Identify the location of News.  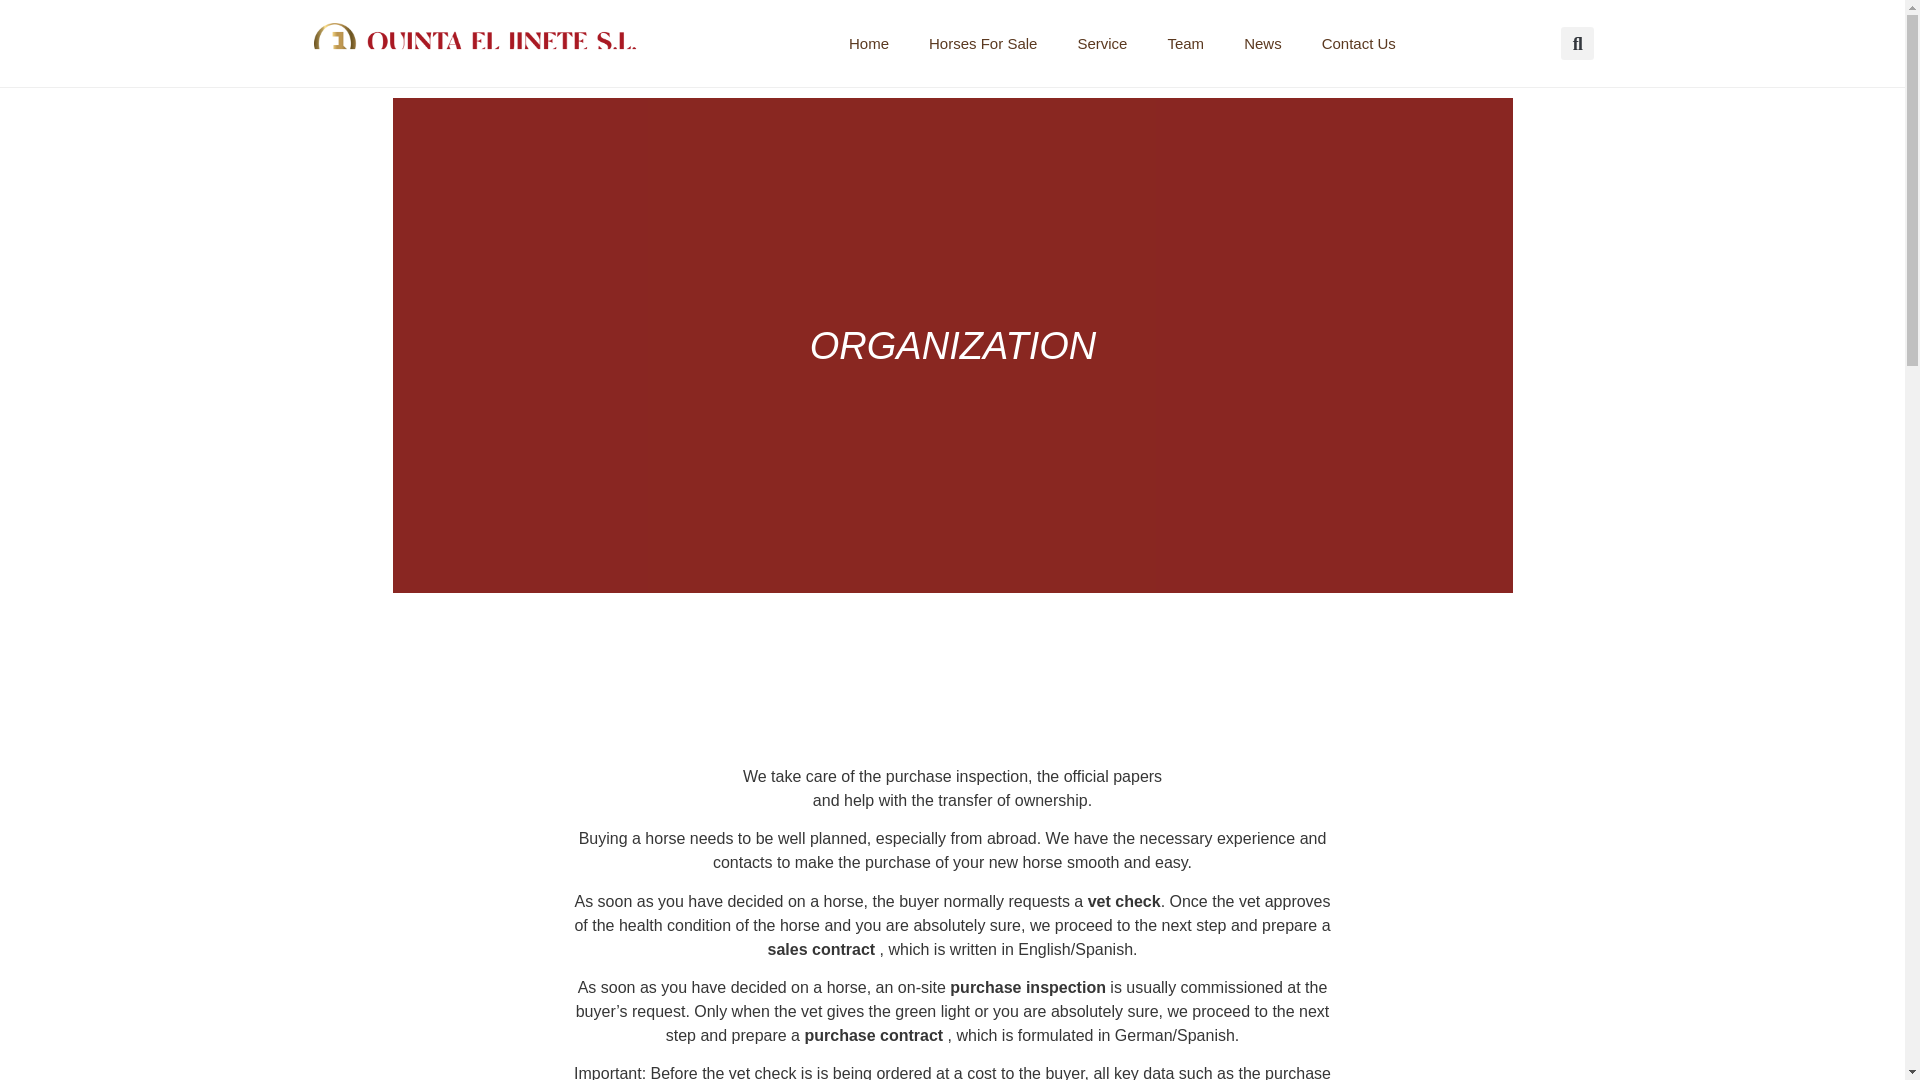
(1262, 42).